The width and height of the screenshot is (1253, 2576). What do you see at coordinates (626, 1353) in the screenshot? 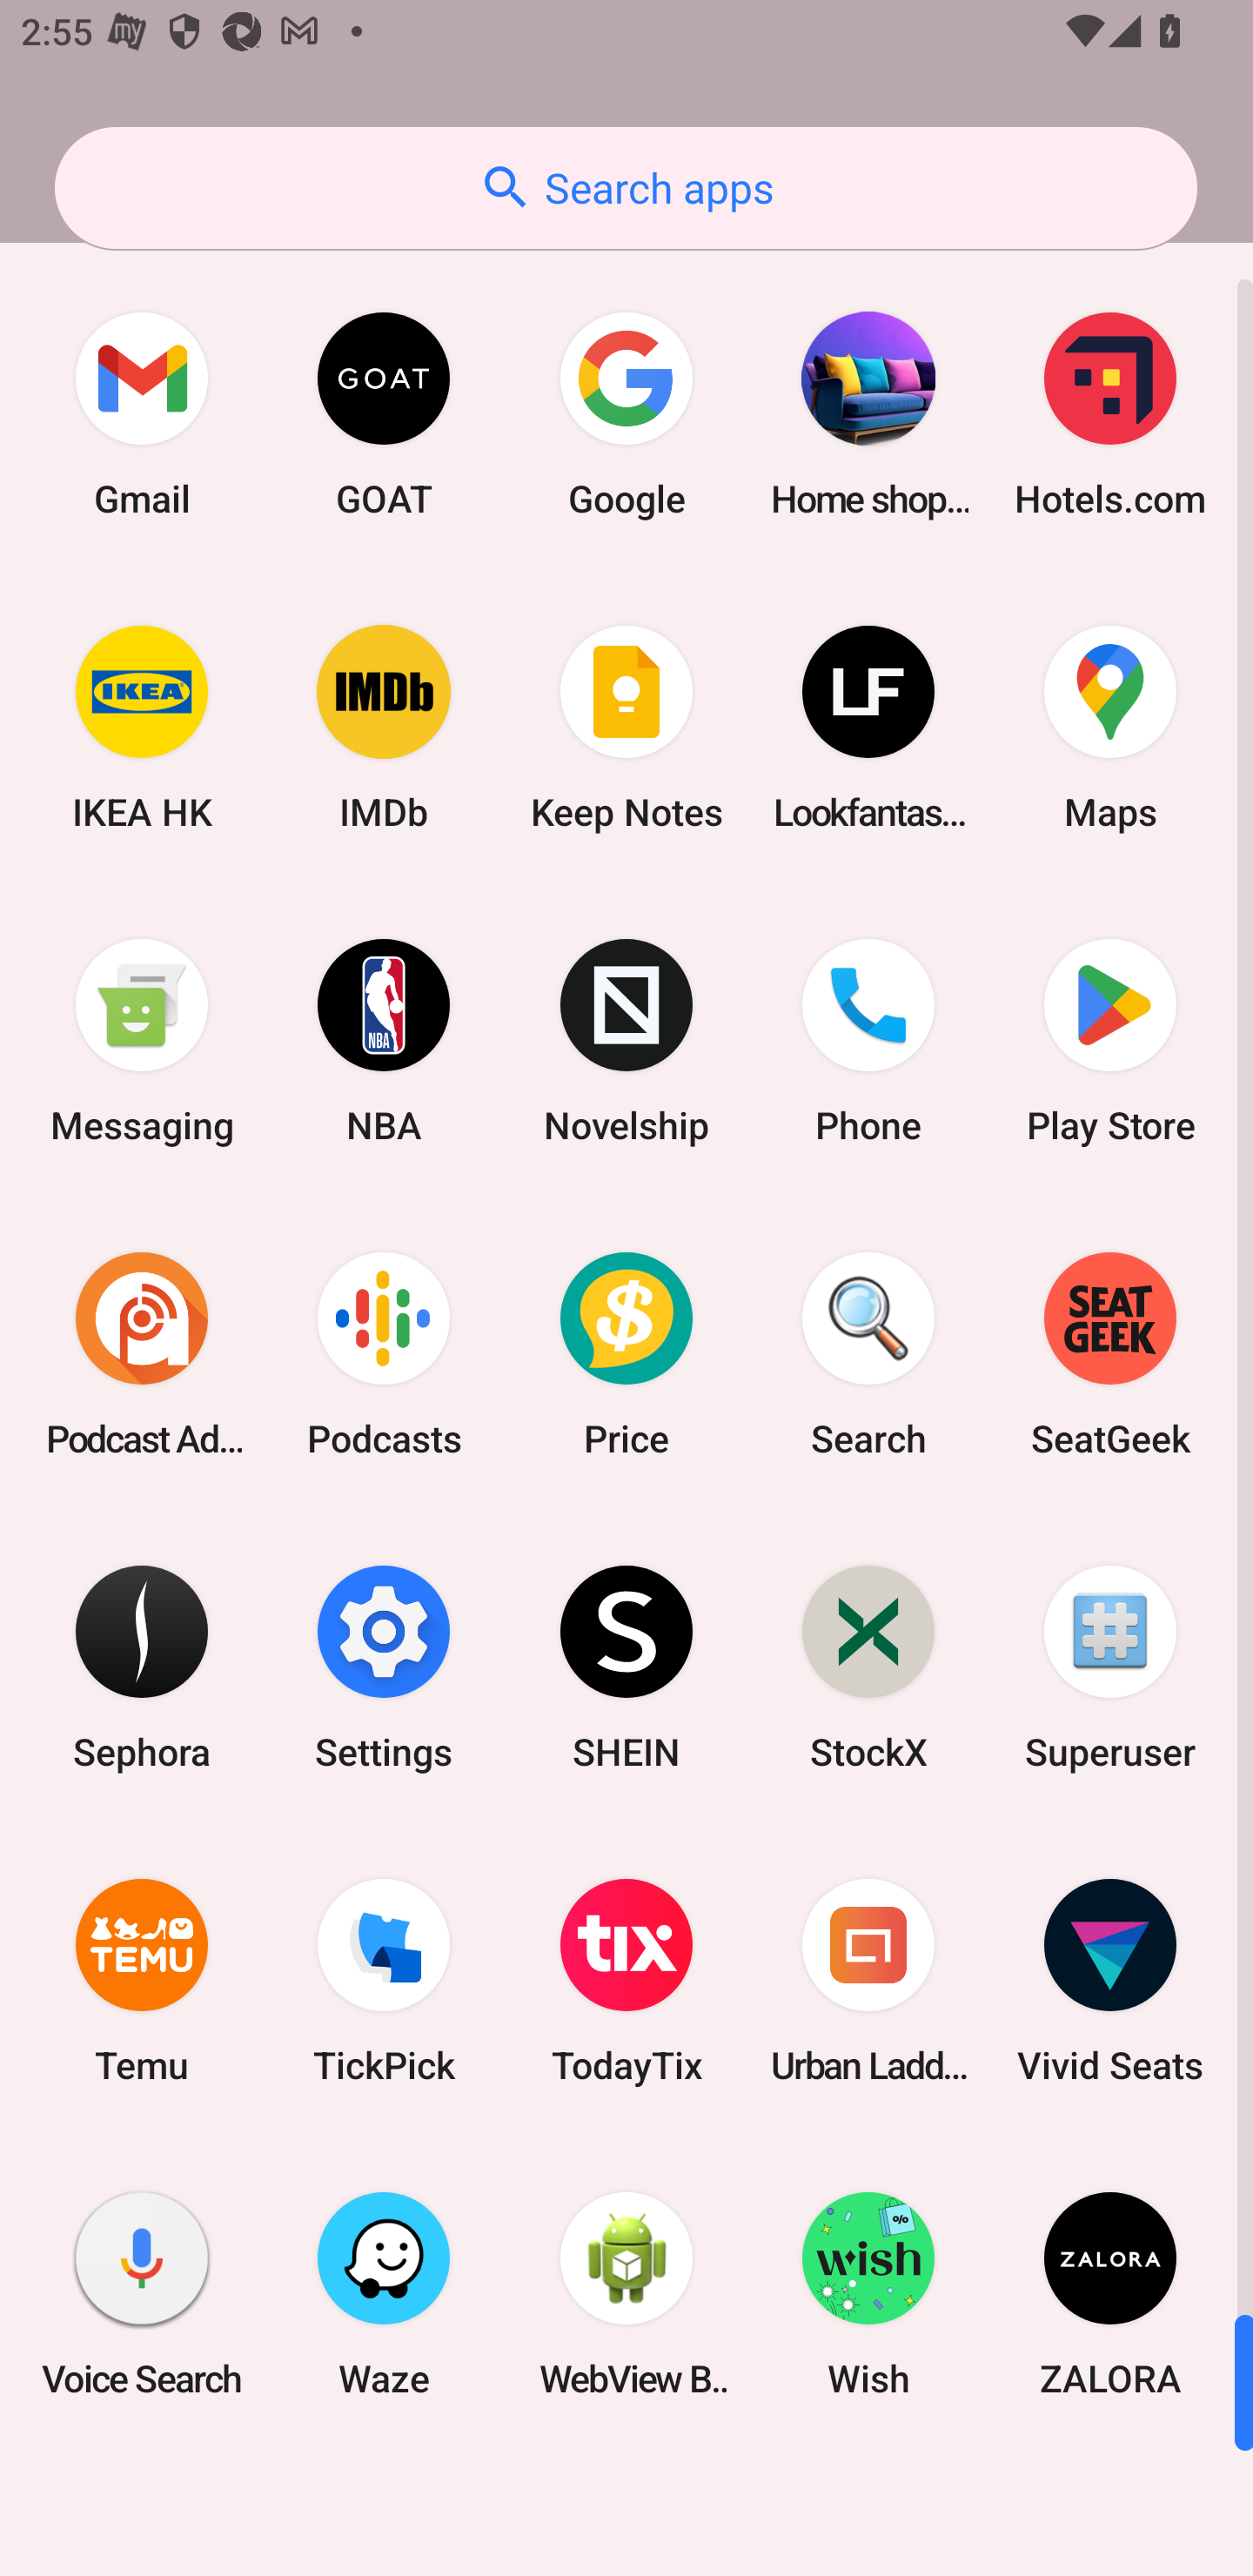
I see `Price` at bounding box center [626, 1353].